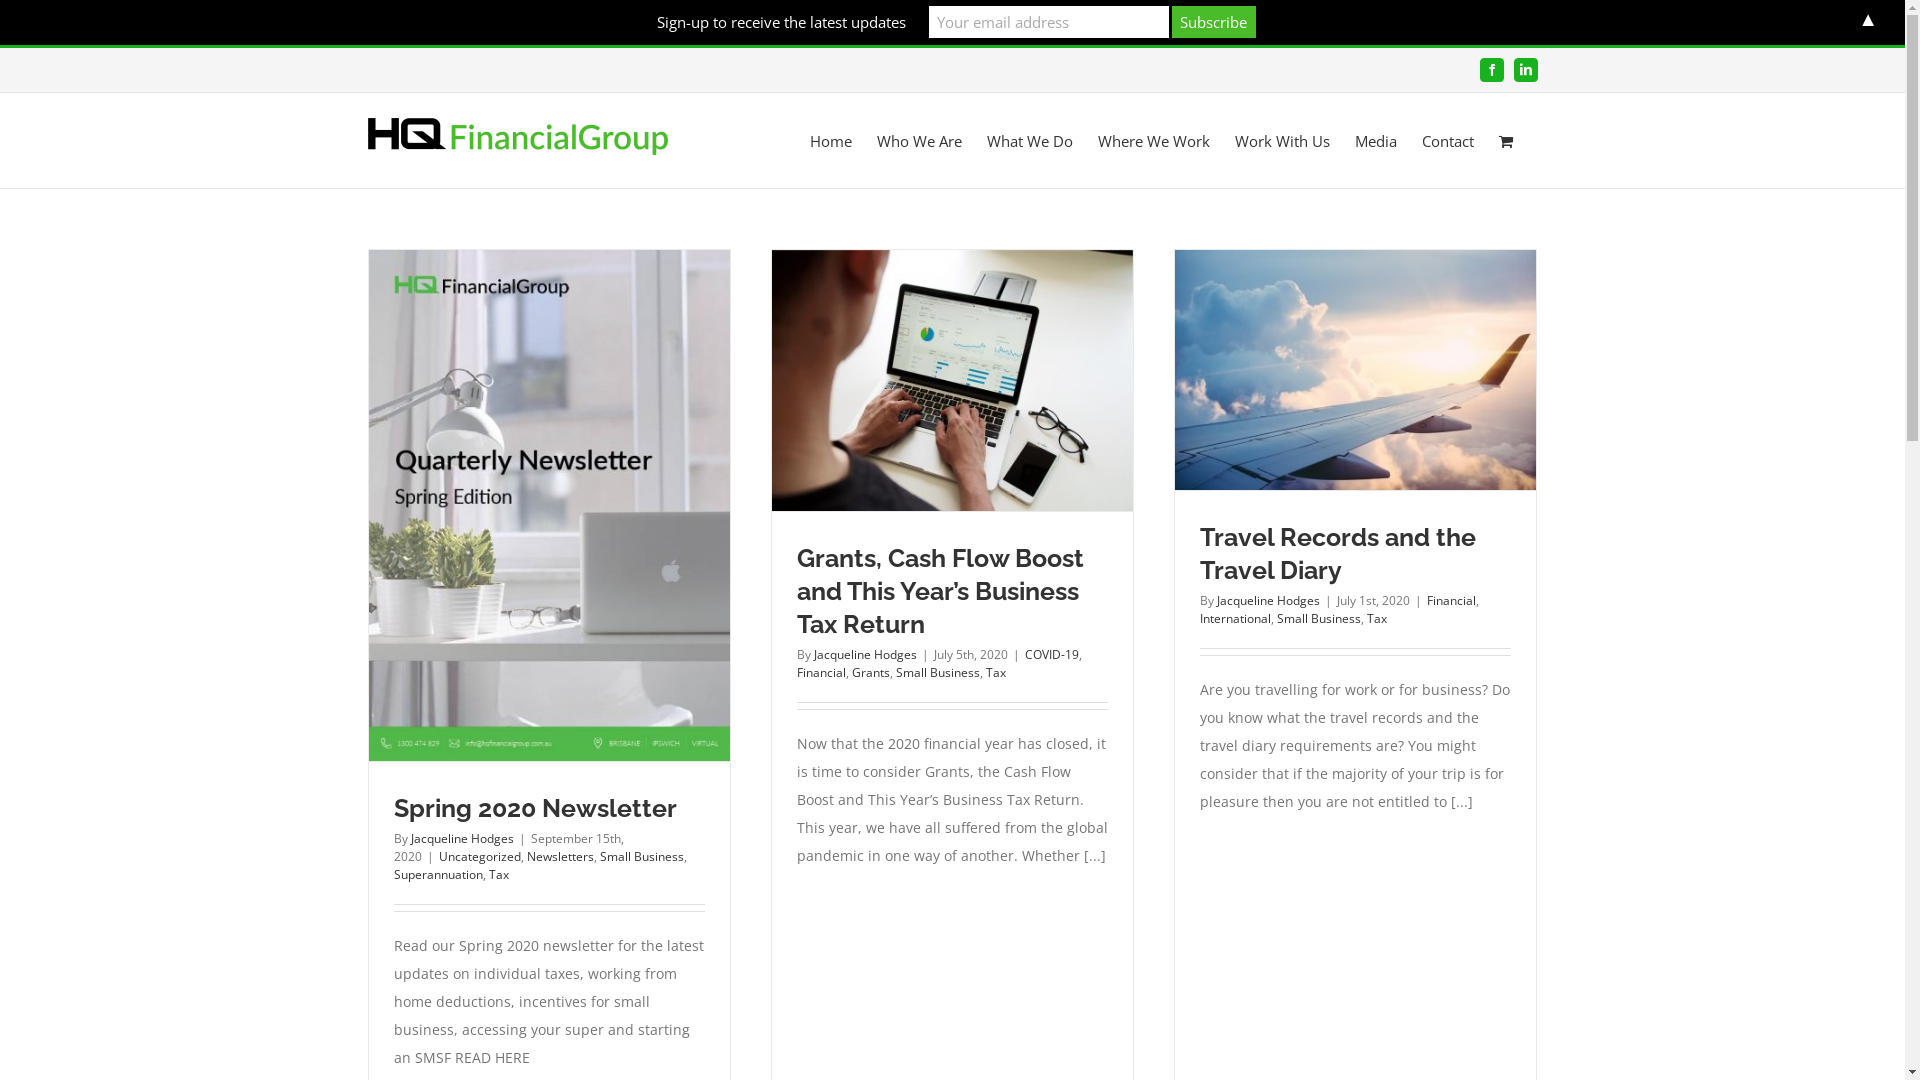 The height and width of the screenshot is (1080, 1920). I want to click on Newsletters, so click(560, 856).